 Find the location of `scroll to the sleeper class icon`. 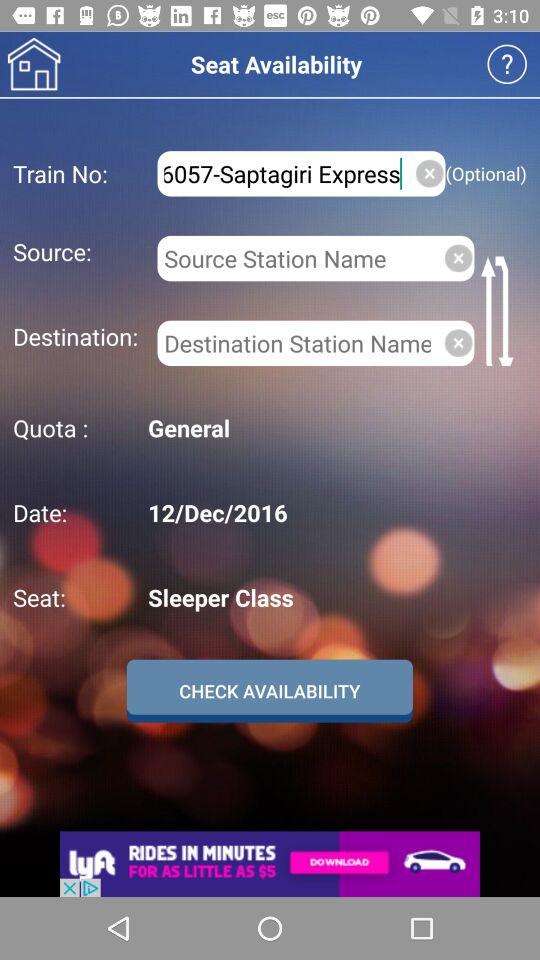

scroll to the sleeper class icon is located at coordinates (334, 597).